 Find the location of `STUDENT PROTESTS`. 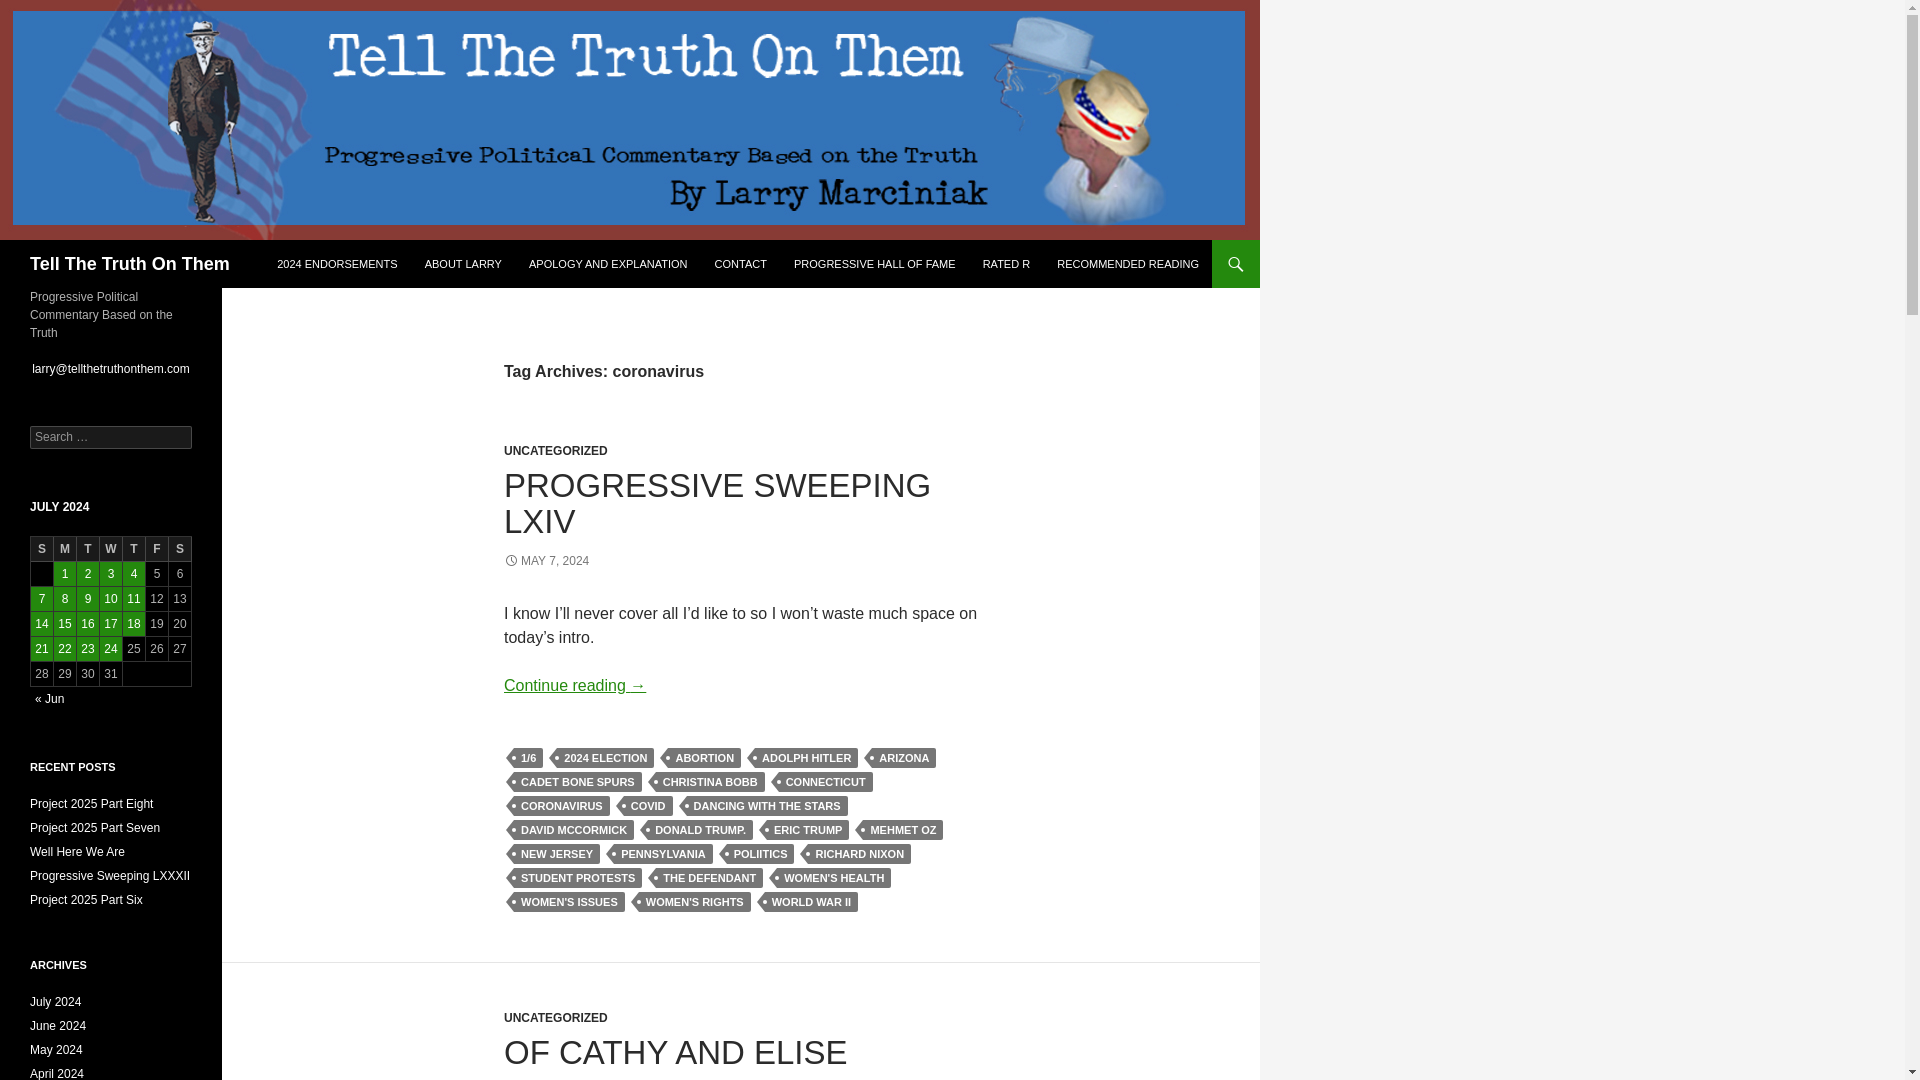

STUDENT PROTESTS is located at coordinates (578, 878).